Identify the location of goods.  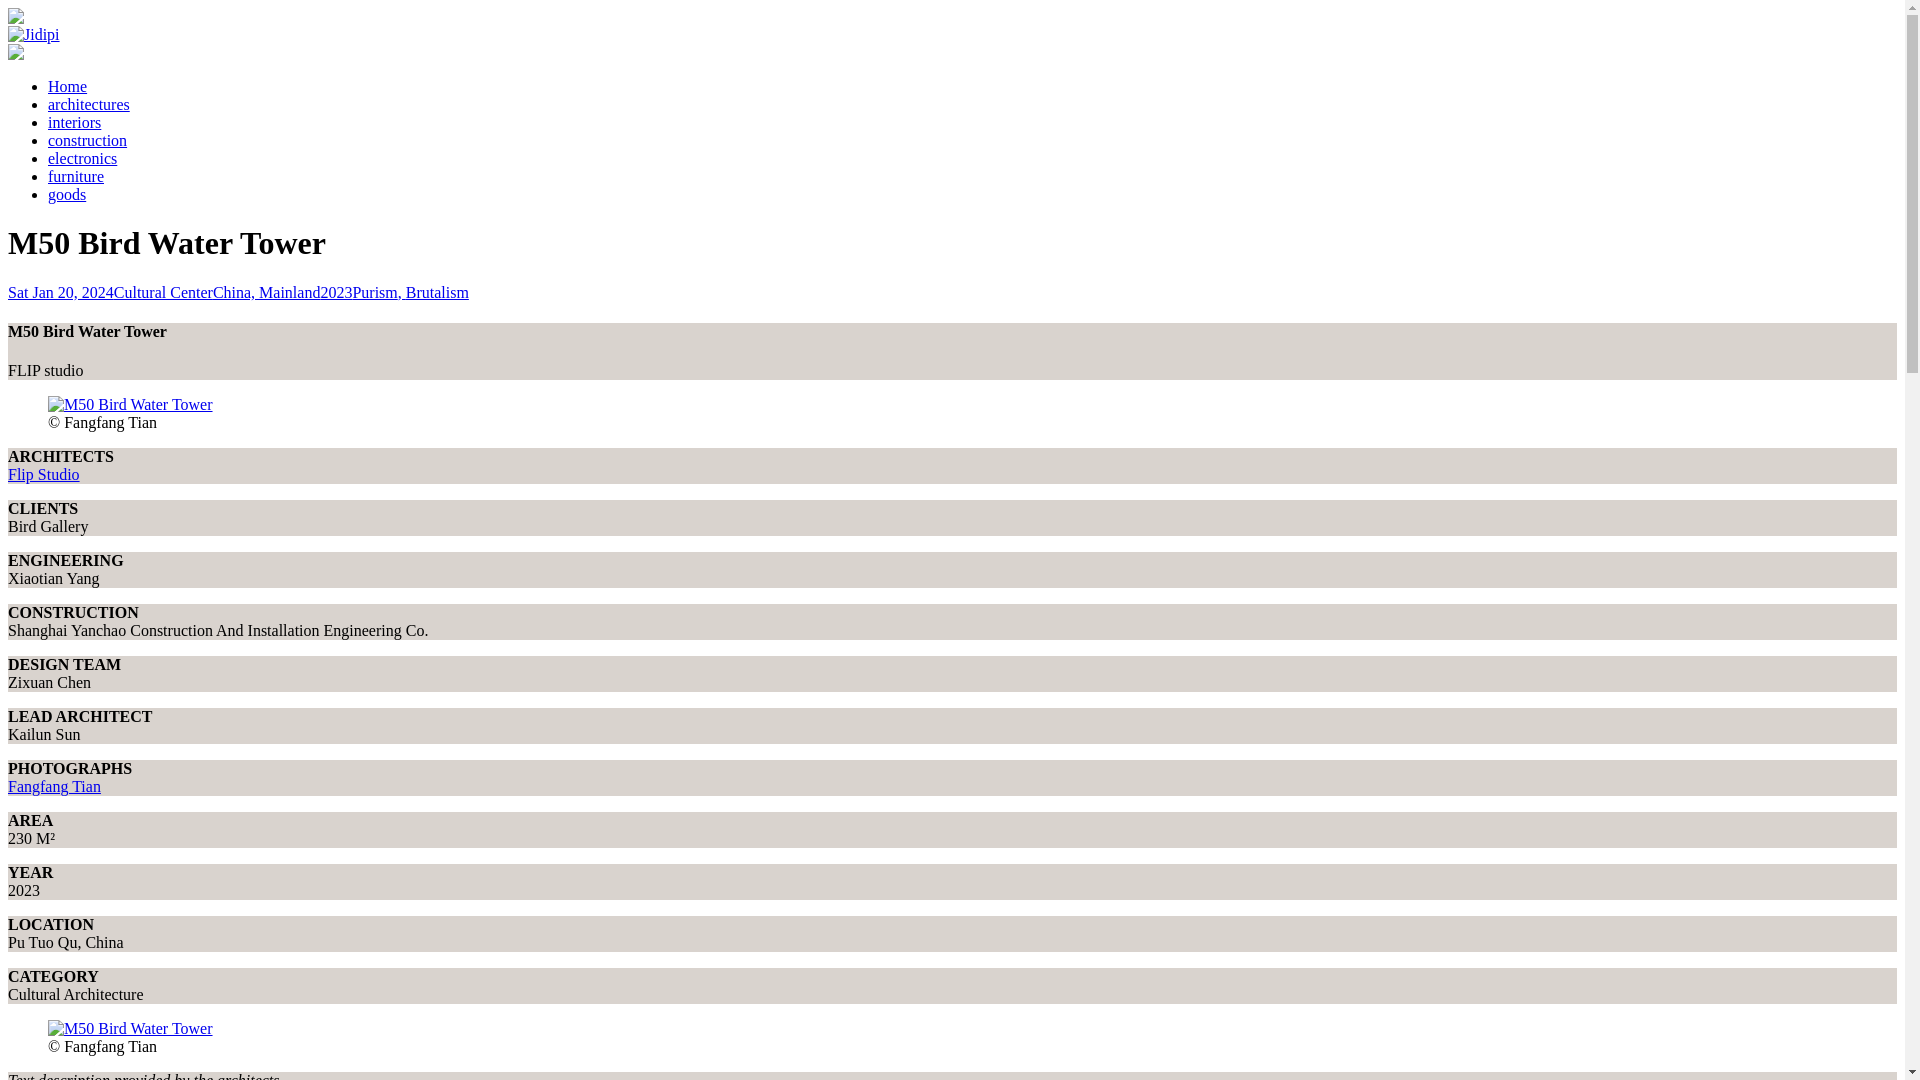
(67, 194).